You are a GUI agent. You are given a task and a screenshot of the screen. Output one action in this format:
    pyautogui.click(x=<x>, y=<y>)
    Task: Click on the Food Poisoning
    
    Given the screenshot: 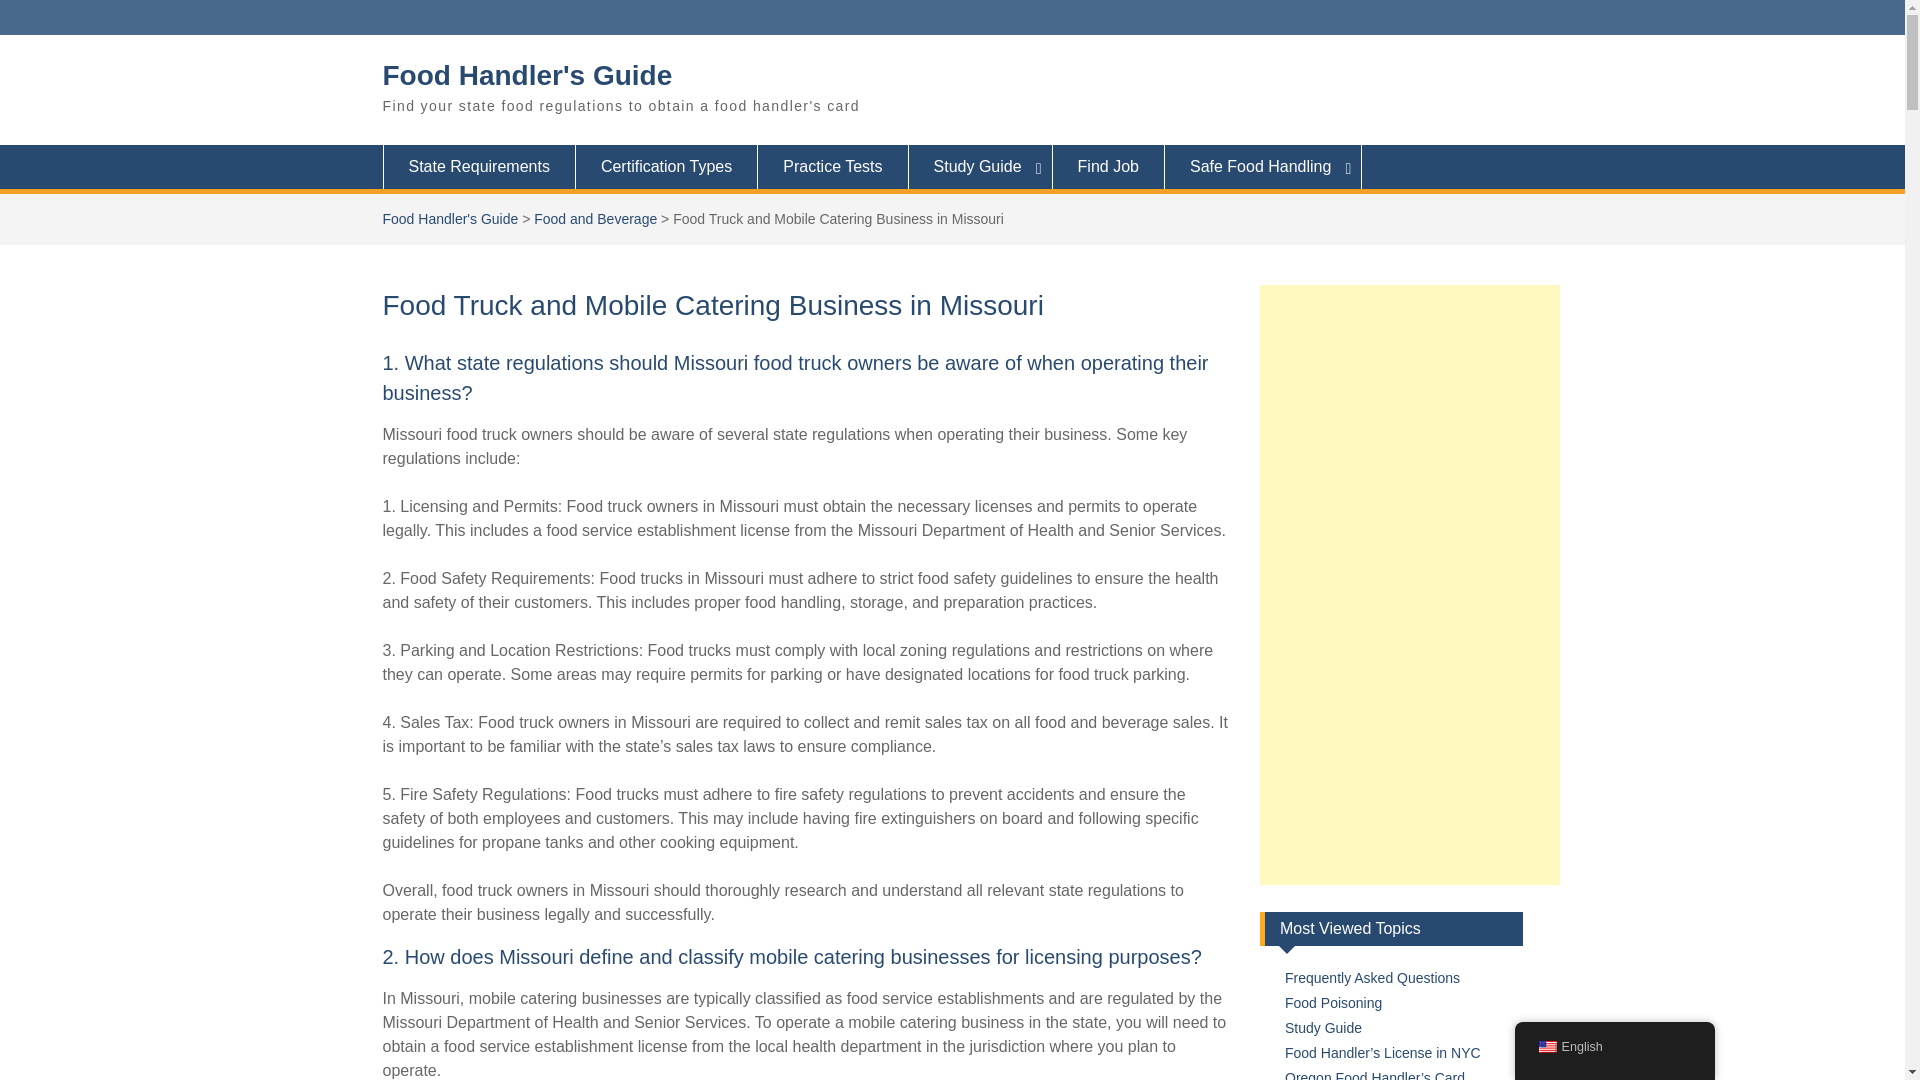 What is the action you would take?
    pyautogui.click(x=1333, y=1002)
    